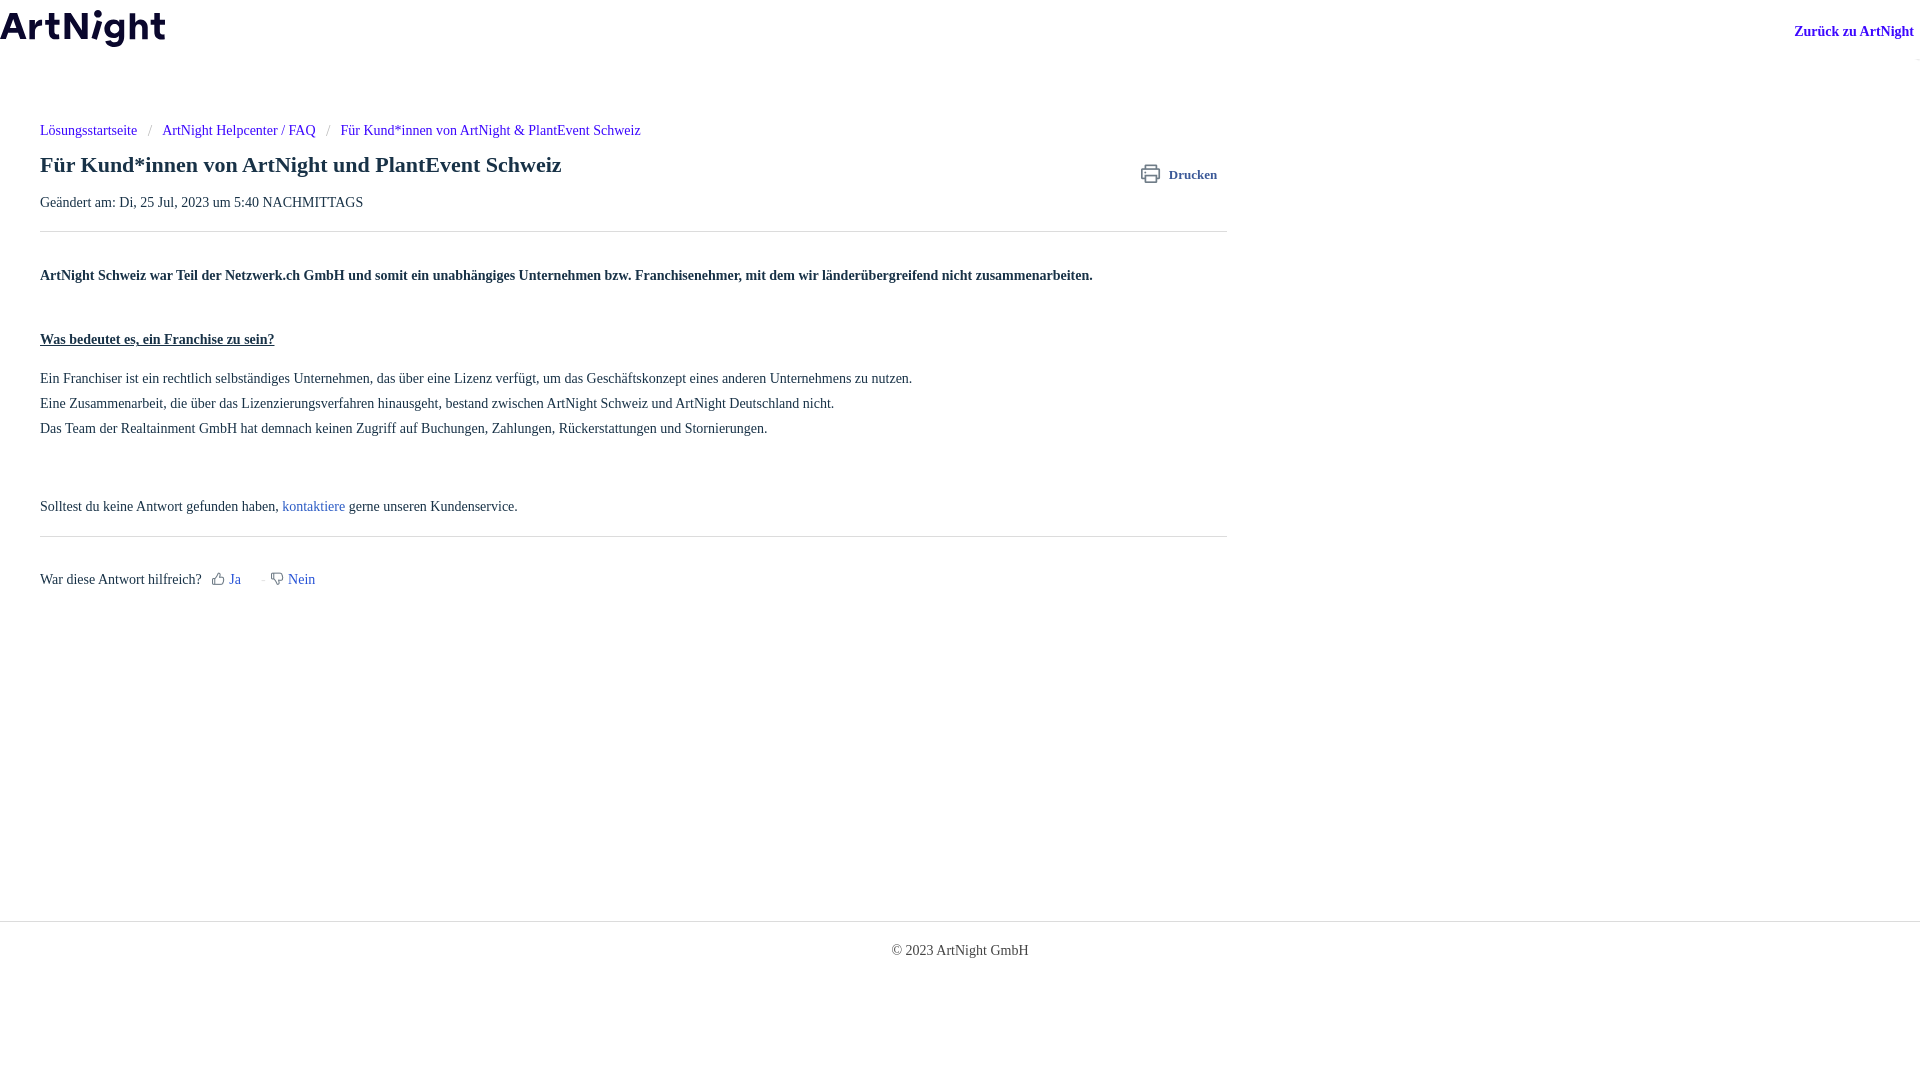  I want to click on Drucken, so click(1184, 175).